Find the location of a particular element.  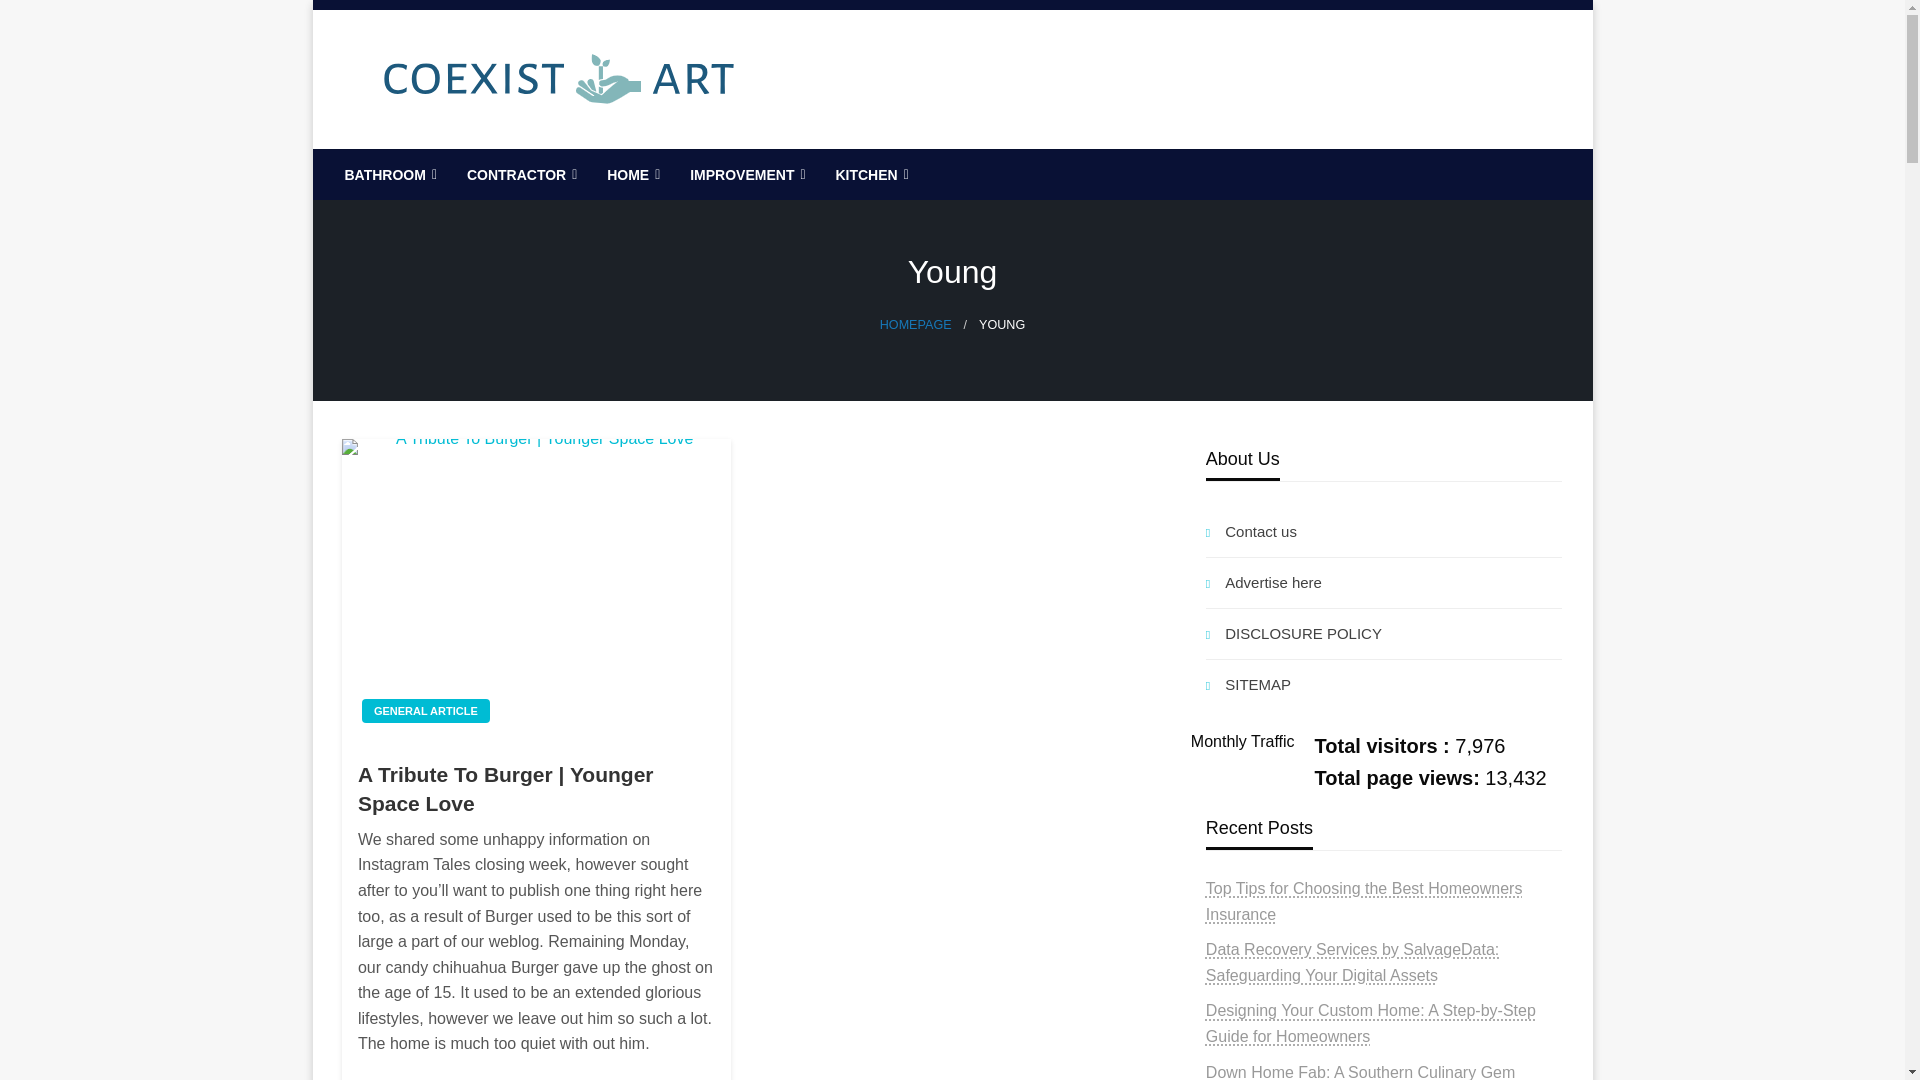

KITCHEN is located at coordinates (869, 174).